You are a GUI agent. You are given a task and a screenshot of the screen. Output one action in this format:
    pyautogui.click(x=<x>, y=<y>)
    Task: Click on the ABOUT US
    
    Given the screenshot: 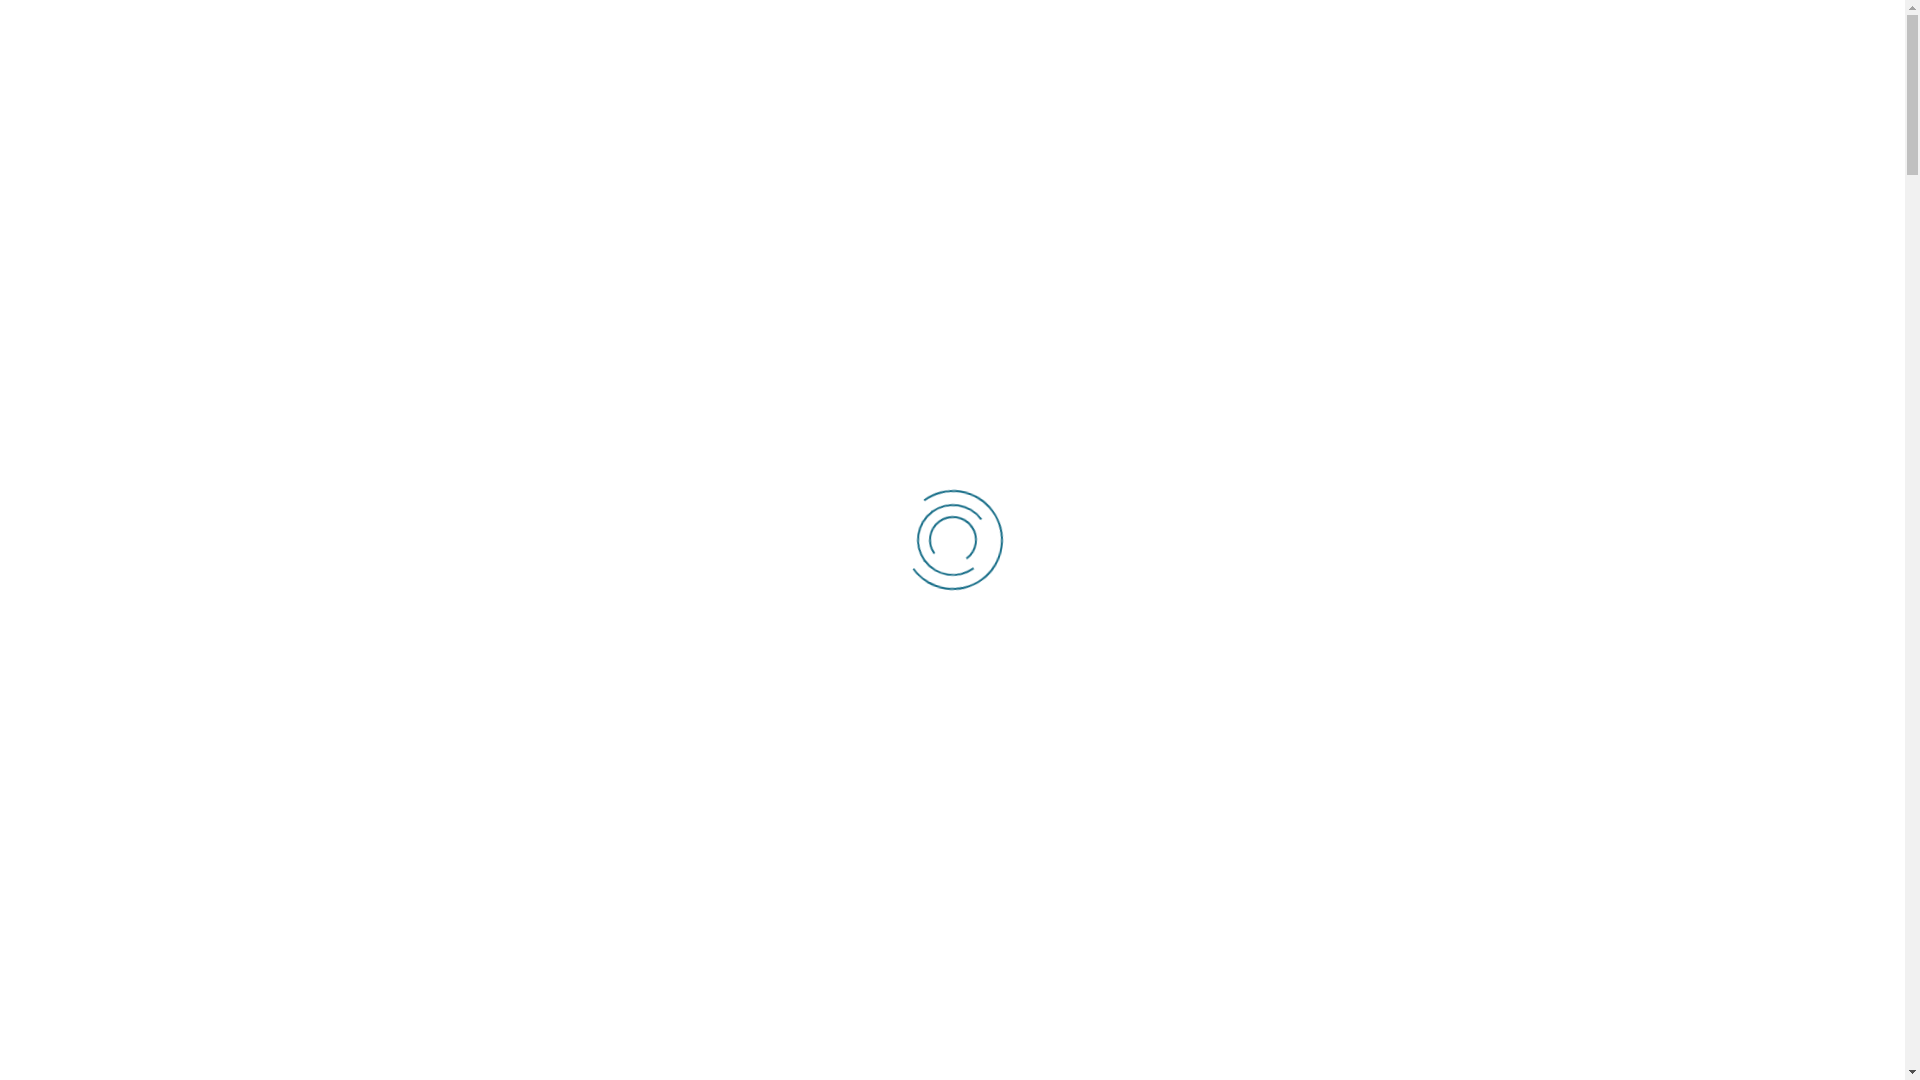 What is the action you would take?
    pyautogui.click(x=432, y=225)
    